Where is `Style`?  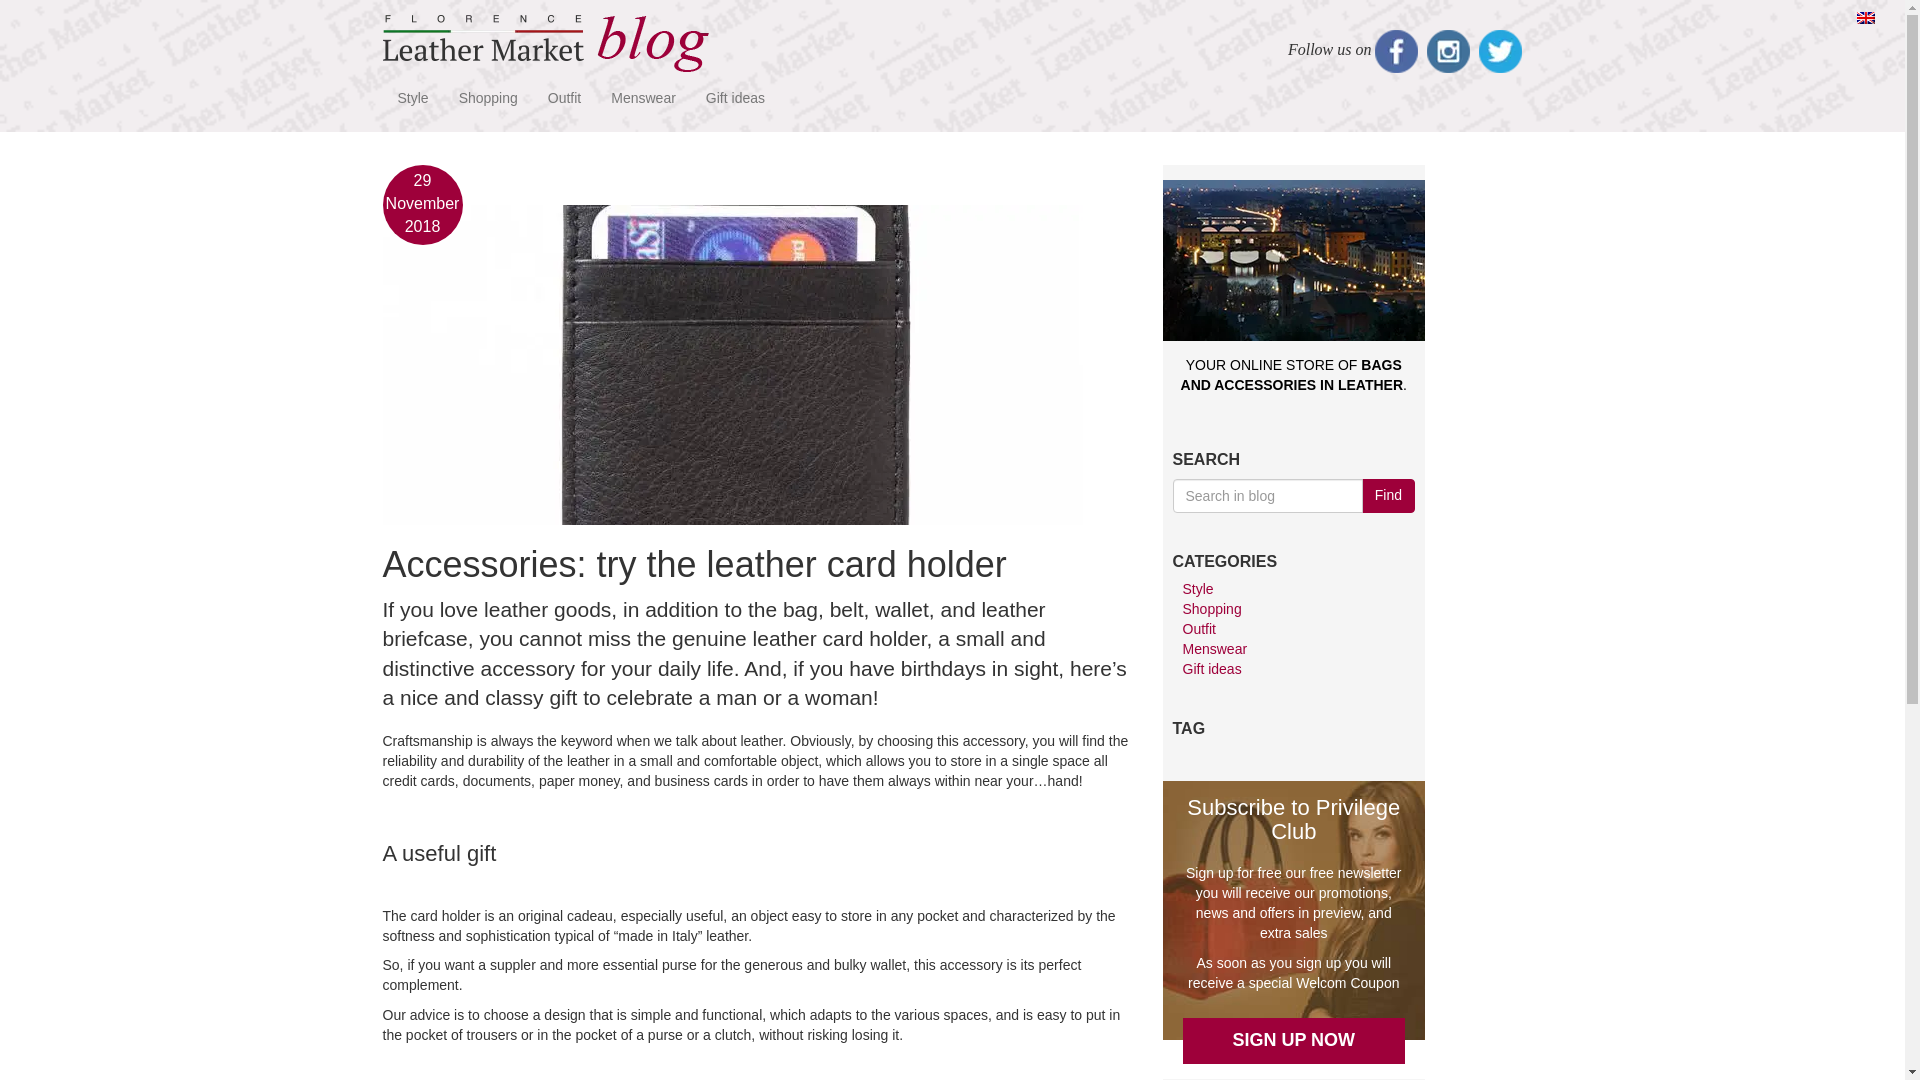
Style is located at coordinates (412, 98).